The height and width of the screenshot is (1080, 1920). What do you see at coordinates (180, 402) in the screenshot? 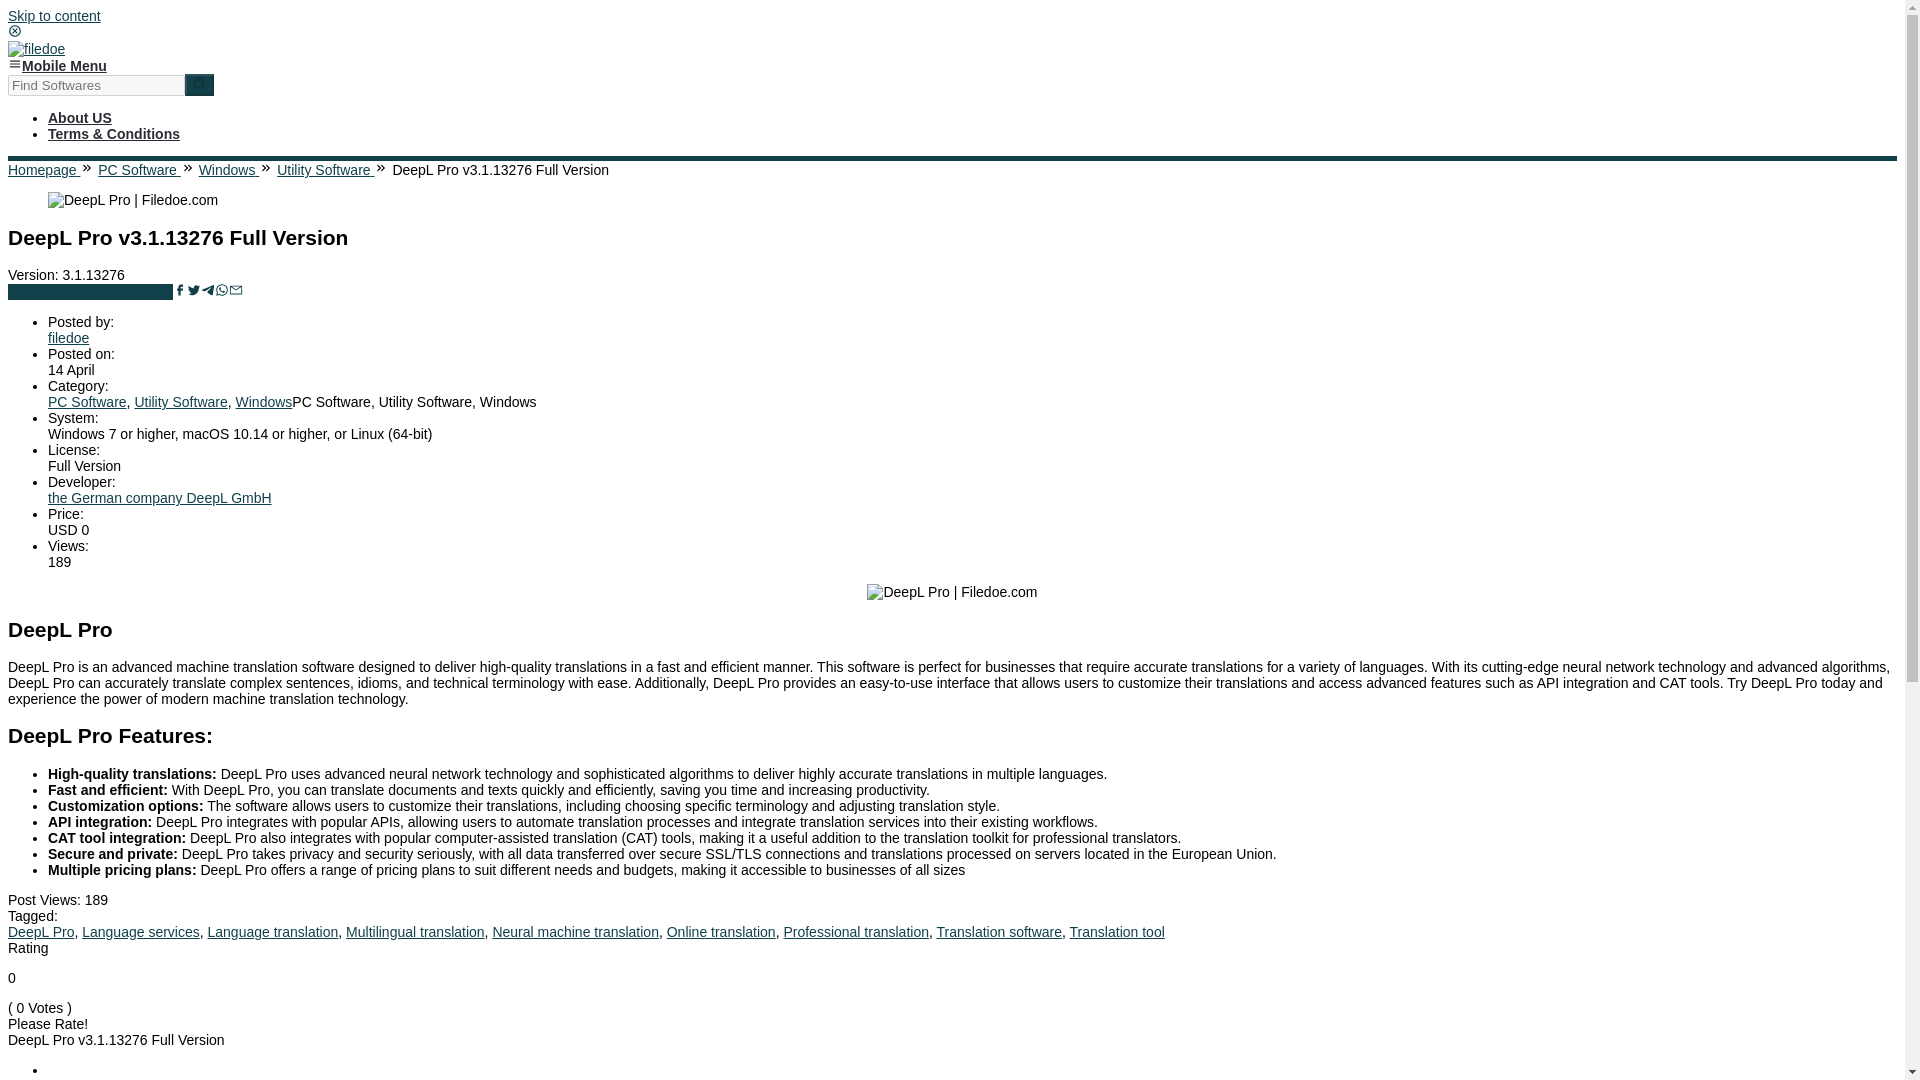
I see `Utility Software` at bounding box center [180, 402].